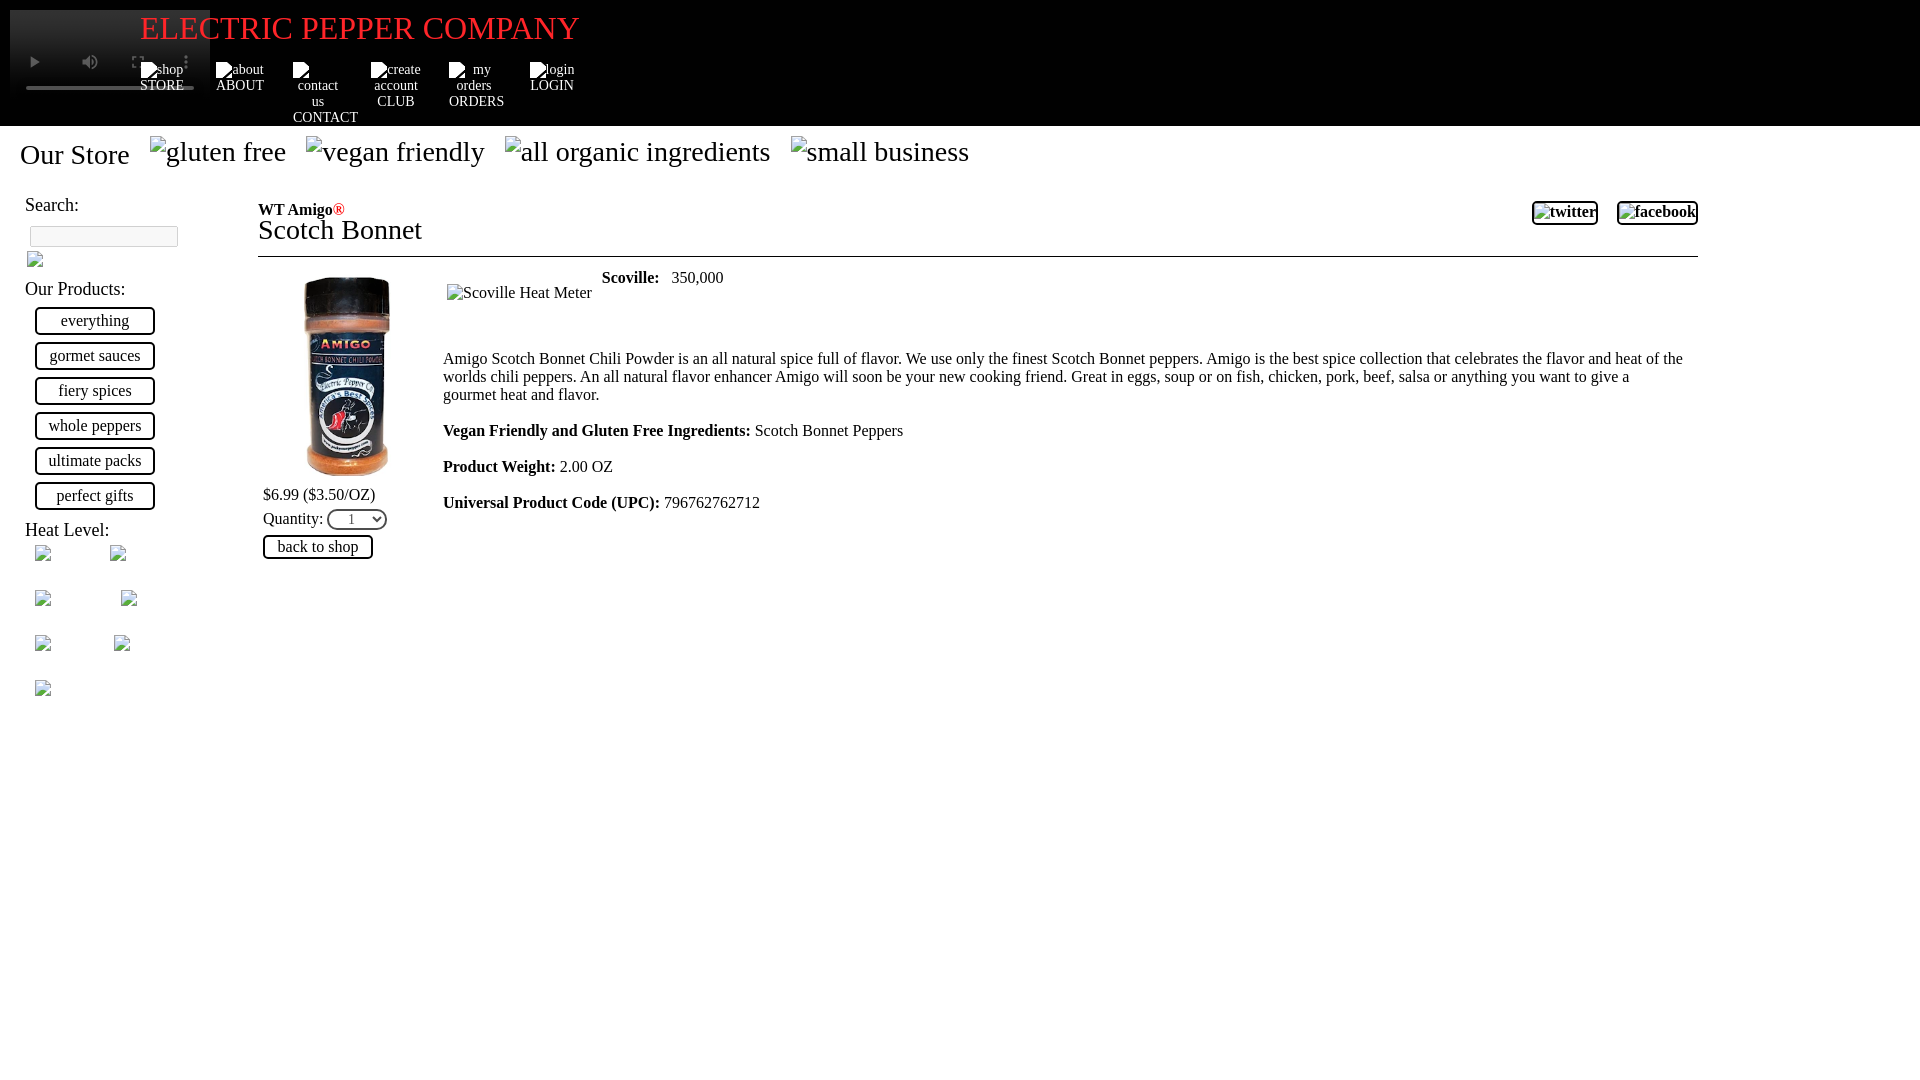  I want to click on BACK TO SHOP, so click(318, 546).